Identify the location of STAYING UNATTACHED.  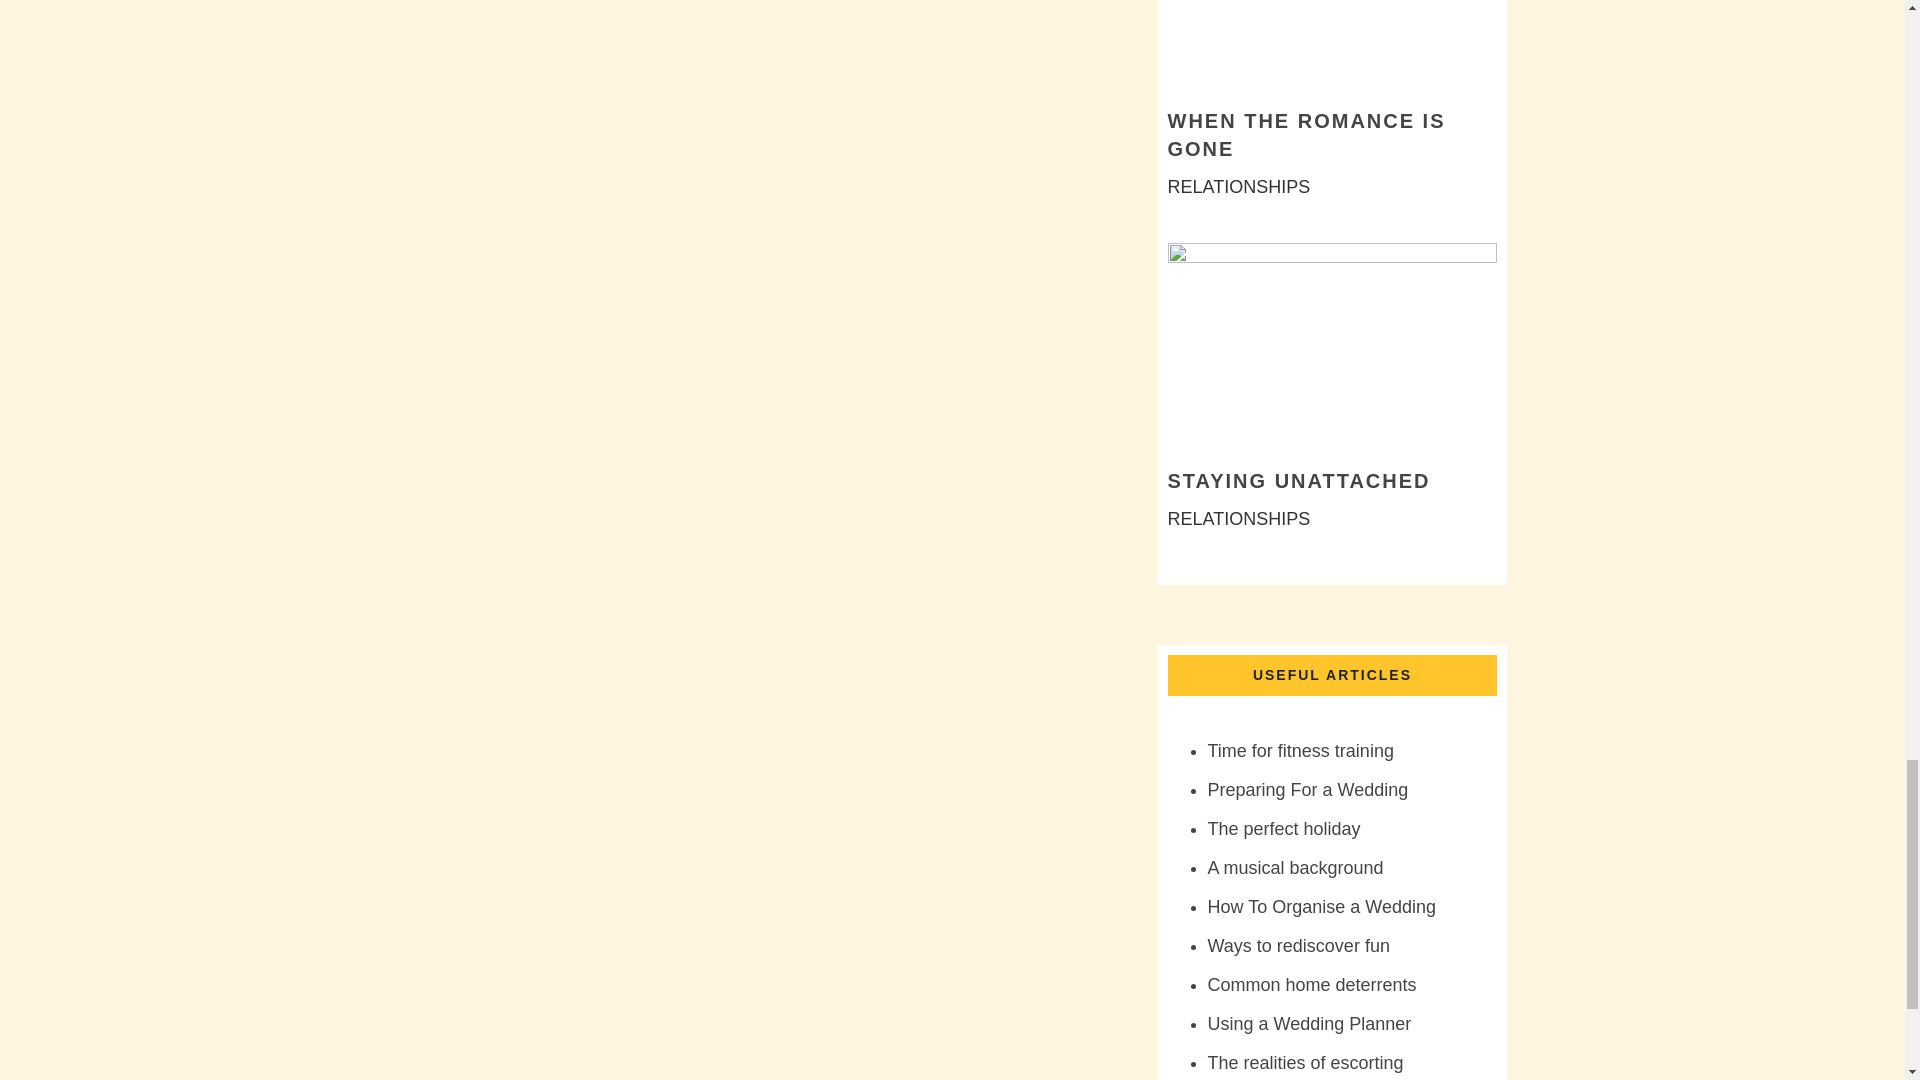
(1298, 480).